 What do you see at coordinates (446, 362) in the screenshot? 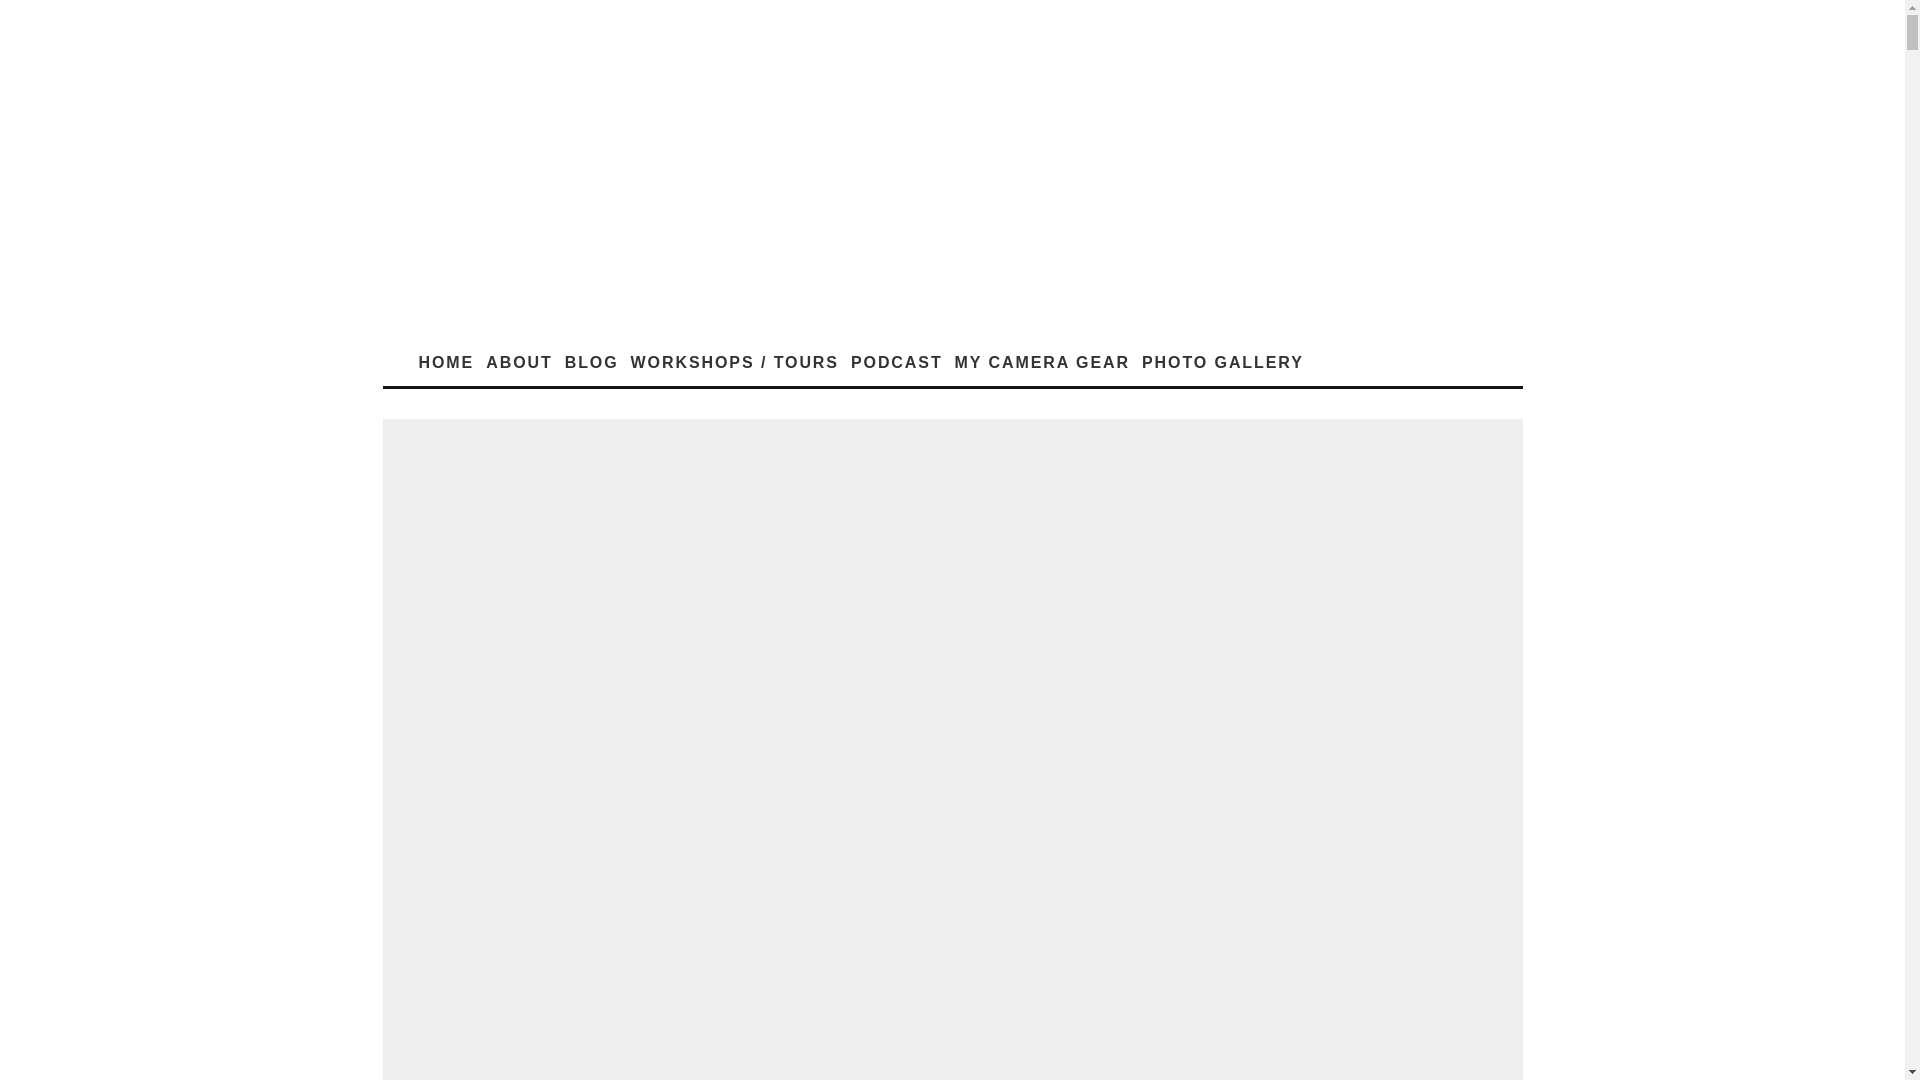
I see `HOME` at bounding box center [446, 362].